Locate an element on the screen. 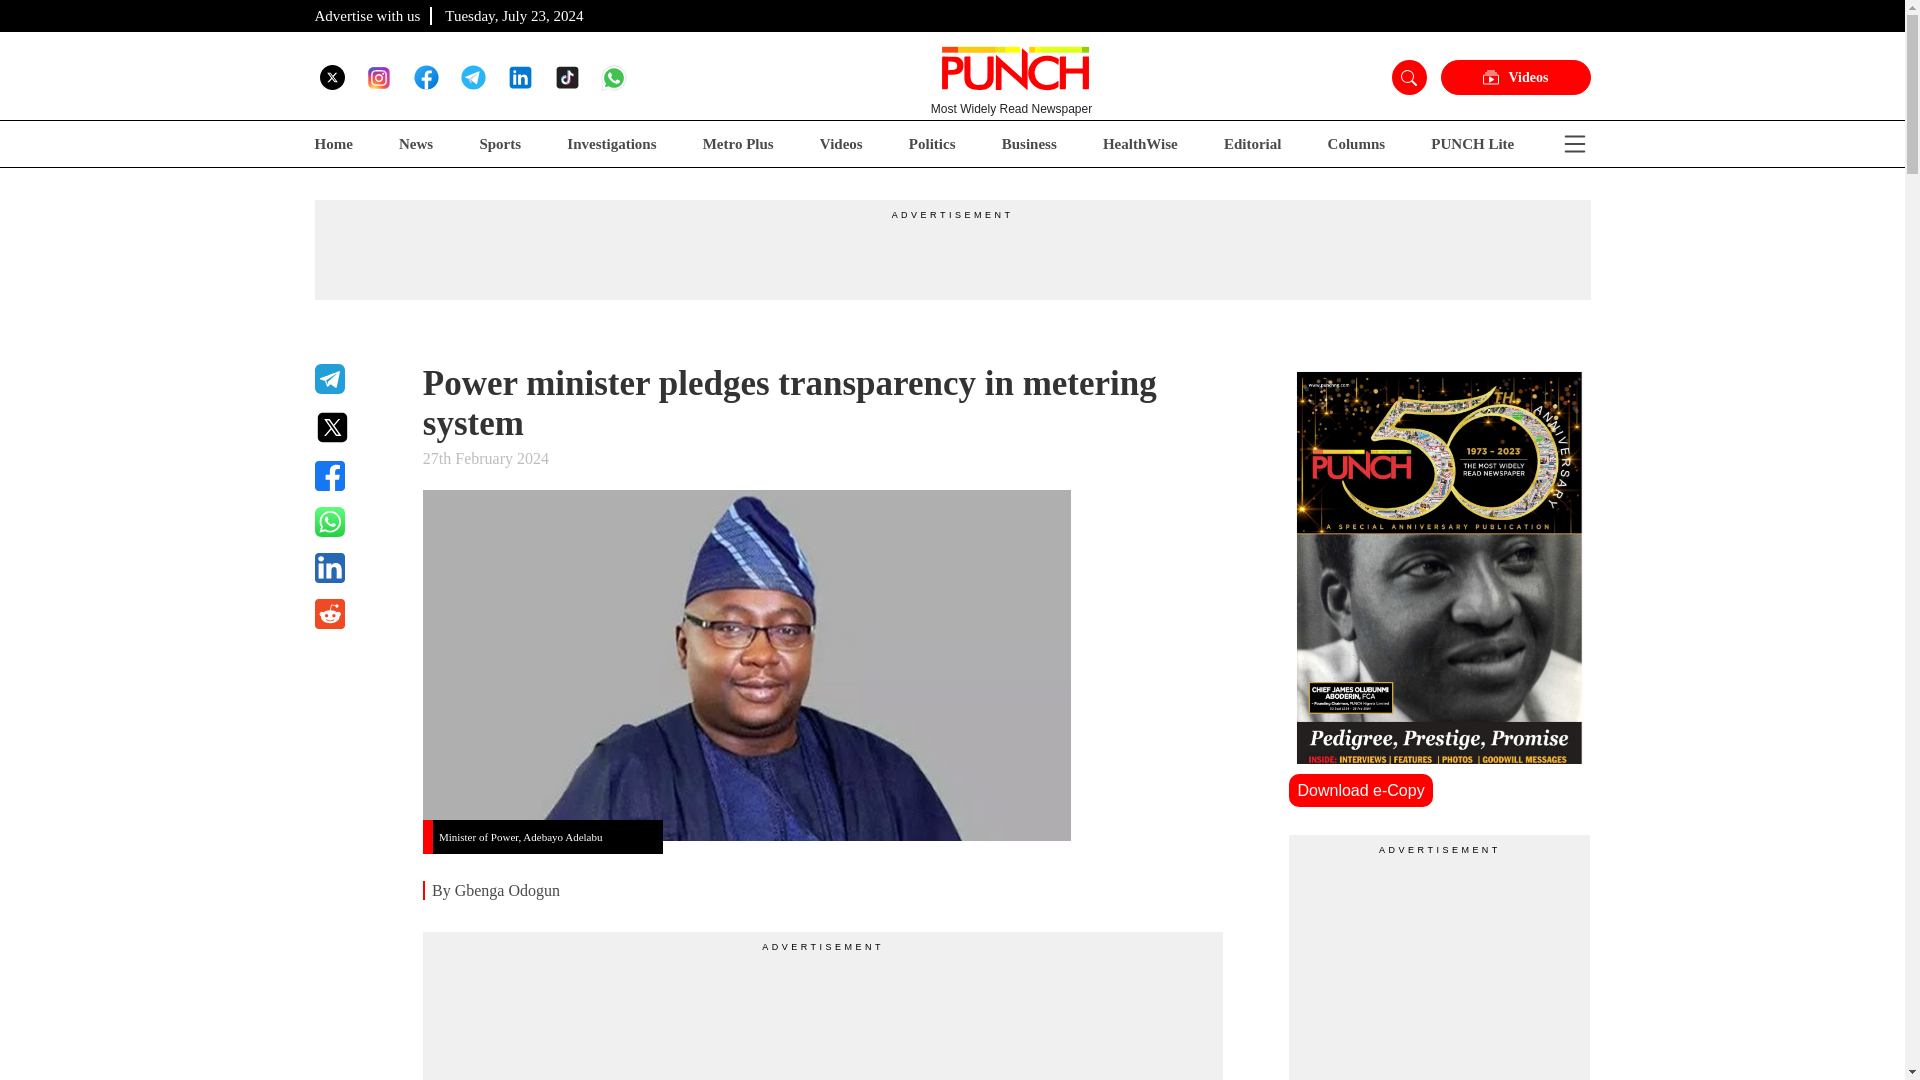  Tuesday, July 23, 2024 is located at coordinates (514, 15).